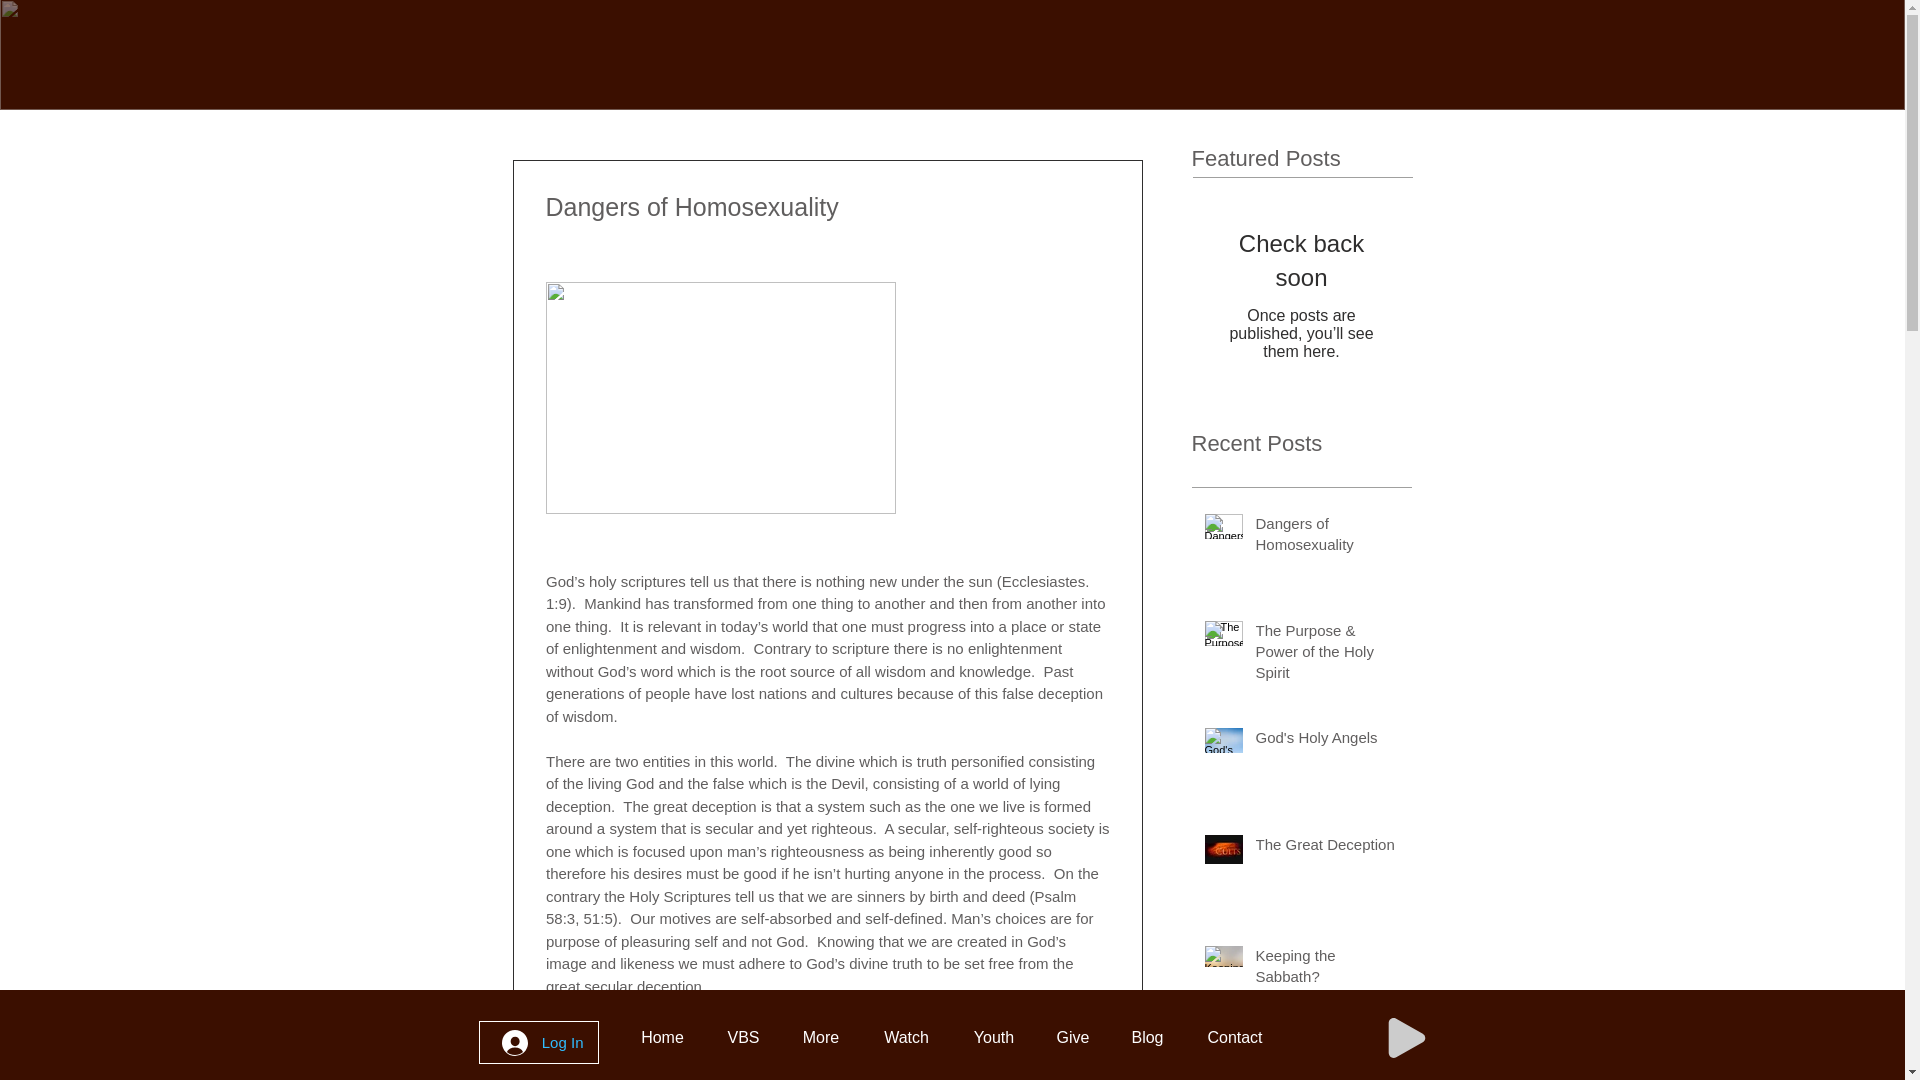  What do you see at coordinates (742, 1037) in the screenshot?
I see `VBS` at bounding box center [742, 1037].